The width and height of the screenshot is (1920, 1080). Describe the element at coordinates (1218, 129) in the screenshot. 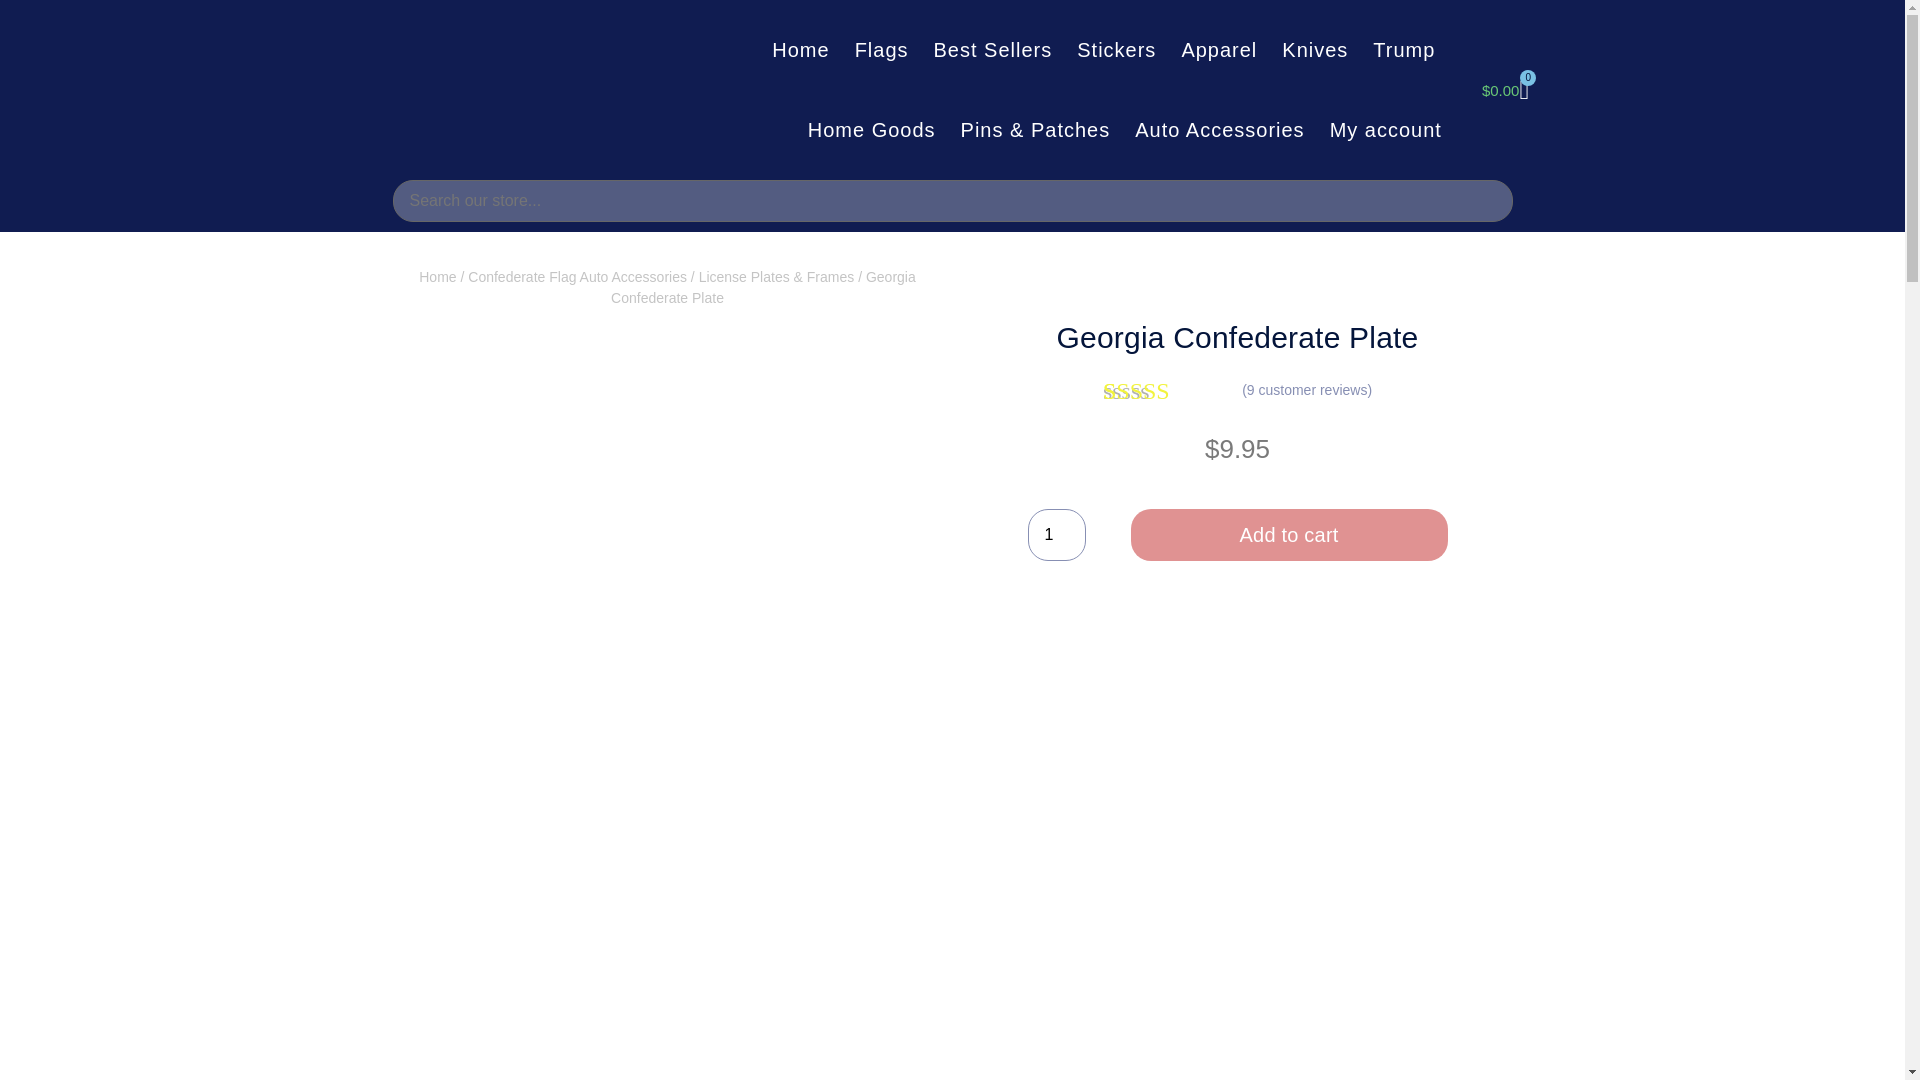

I see `Auto Accessories` at that location.